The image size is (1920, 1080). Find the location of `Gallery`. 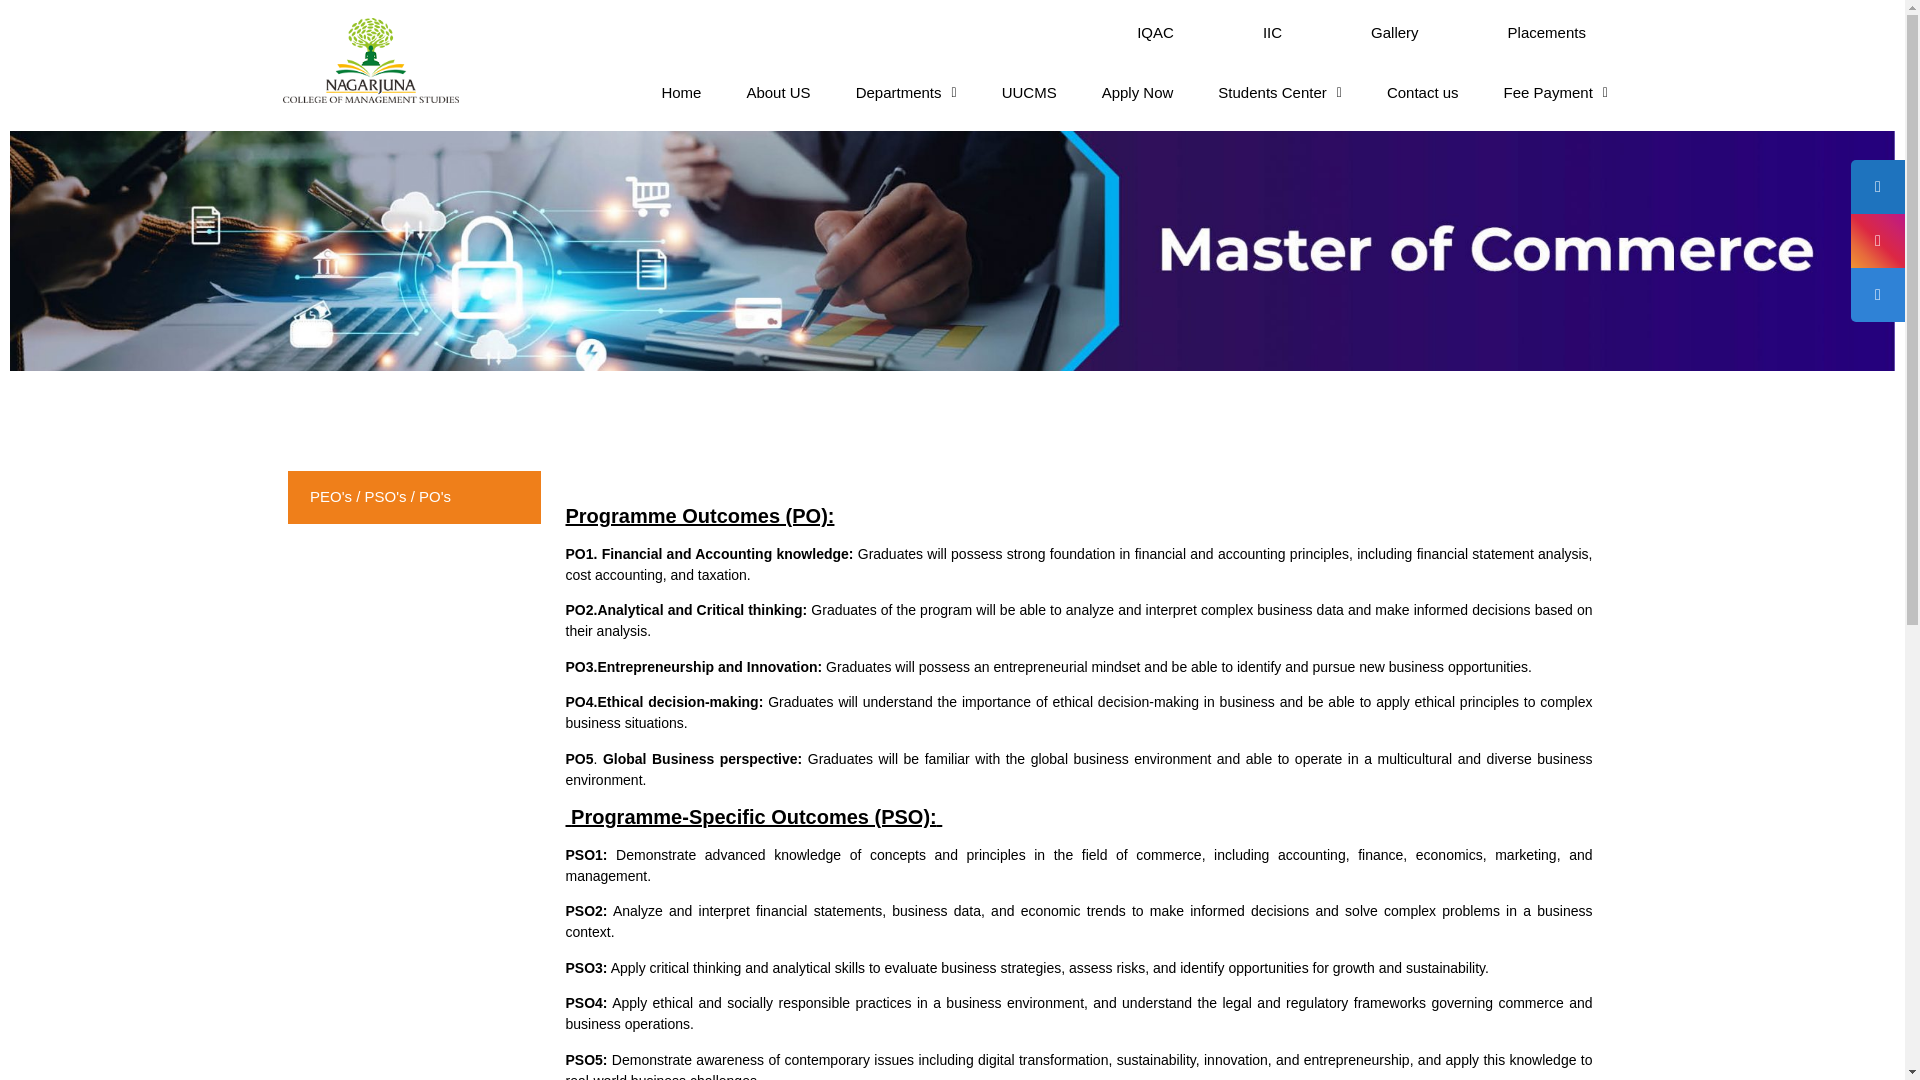

Gallery is located at coordinates (1394, 32).